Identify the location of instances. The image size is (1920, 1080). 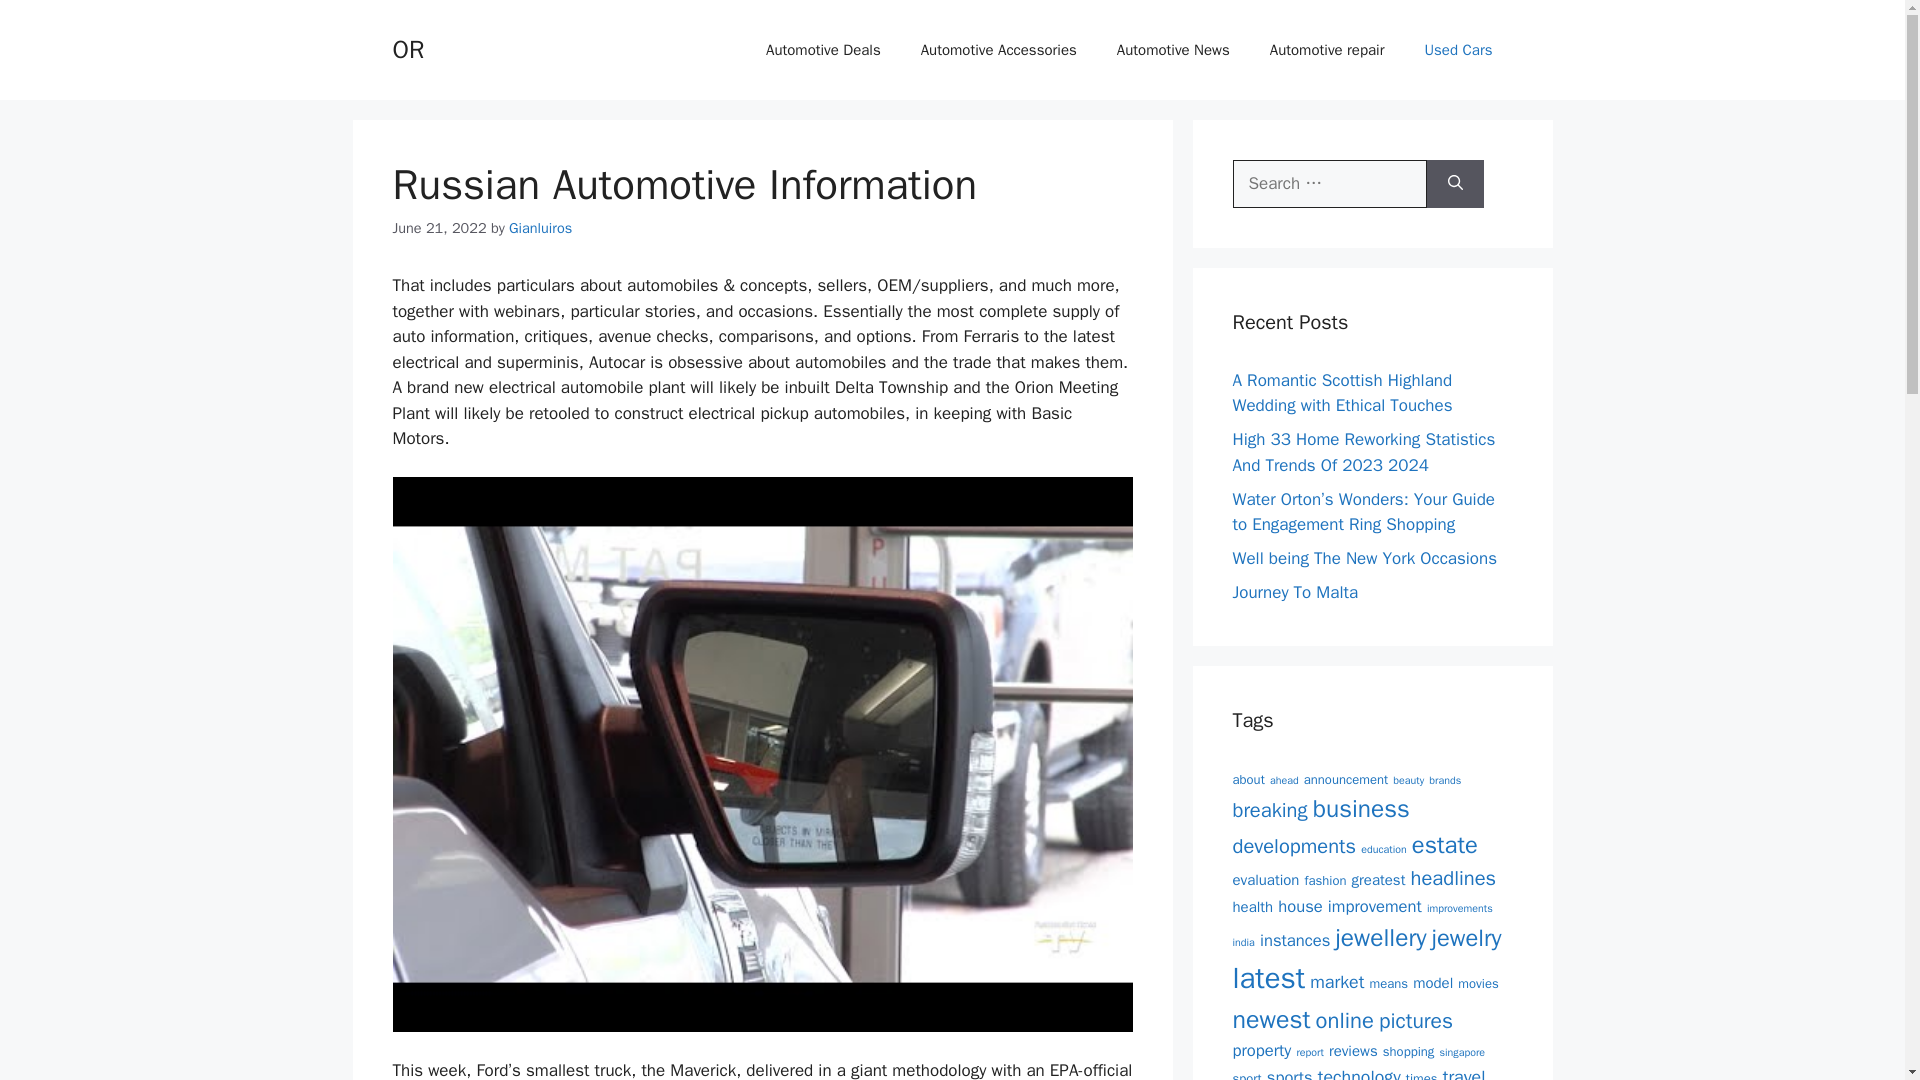
(1294, 940).